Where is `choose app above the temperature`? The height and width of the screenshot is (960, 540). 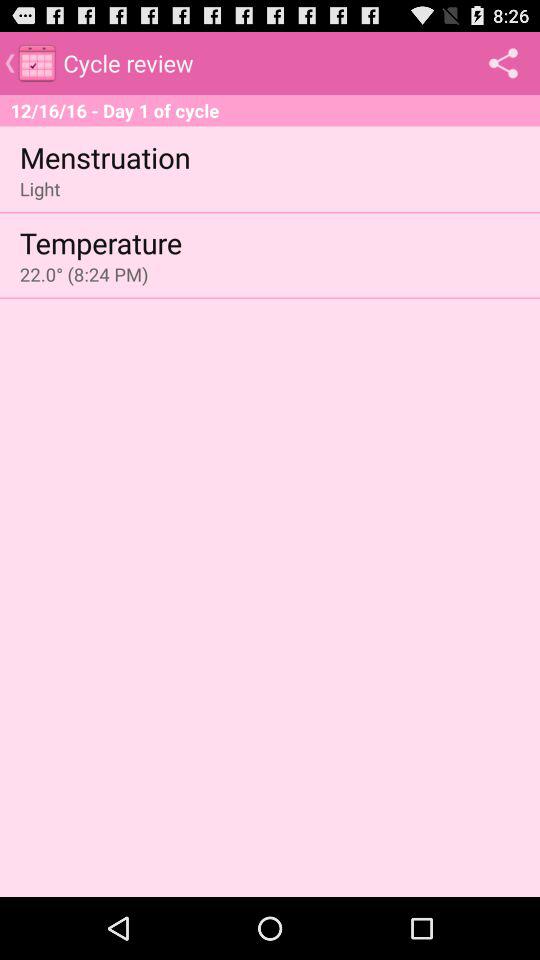
choose app above the temperature is located at coordinates (40, 188).